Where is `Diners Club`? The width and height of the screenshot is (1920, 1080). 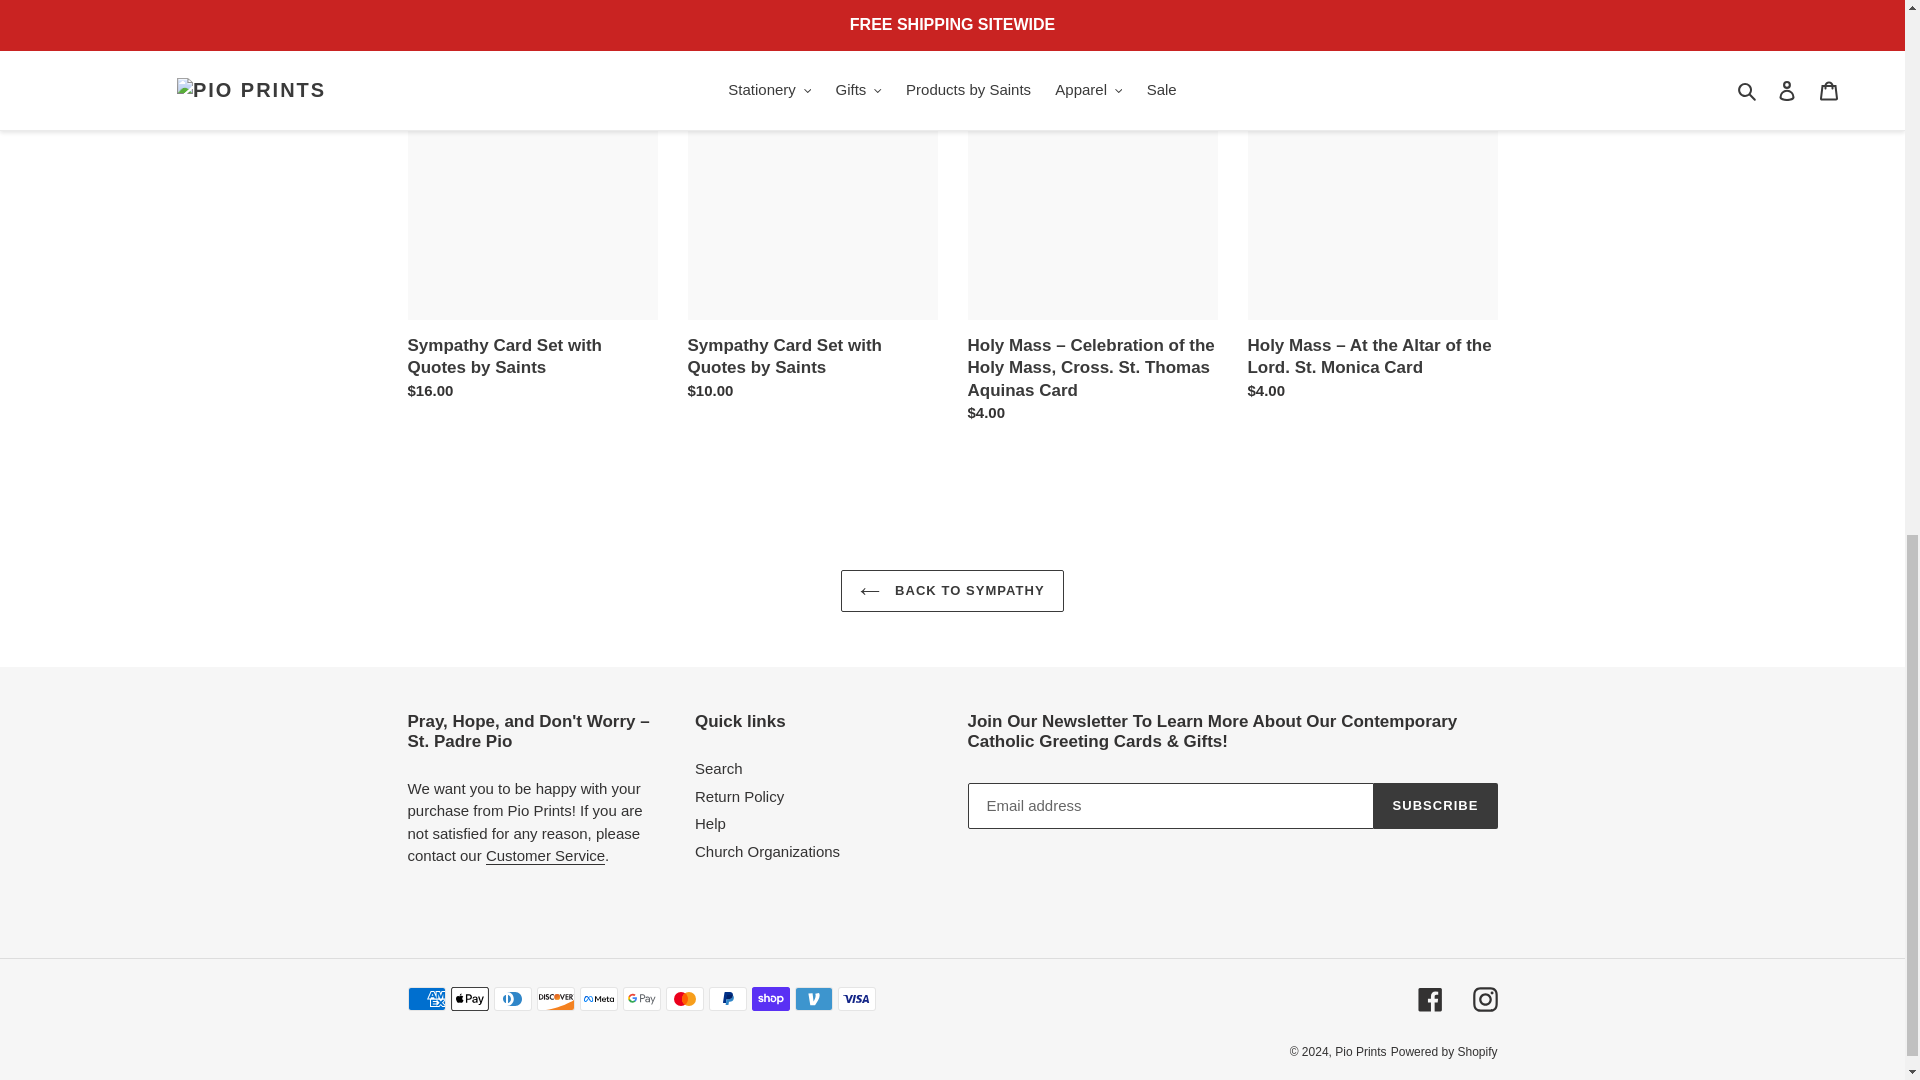
Diners Club is located at coordinates (512, 998).